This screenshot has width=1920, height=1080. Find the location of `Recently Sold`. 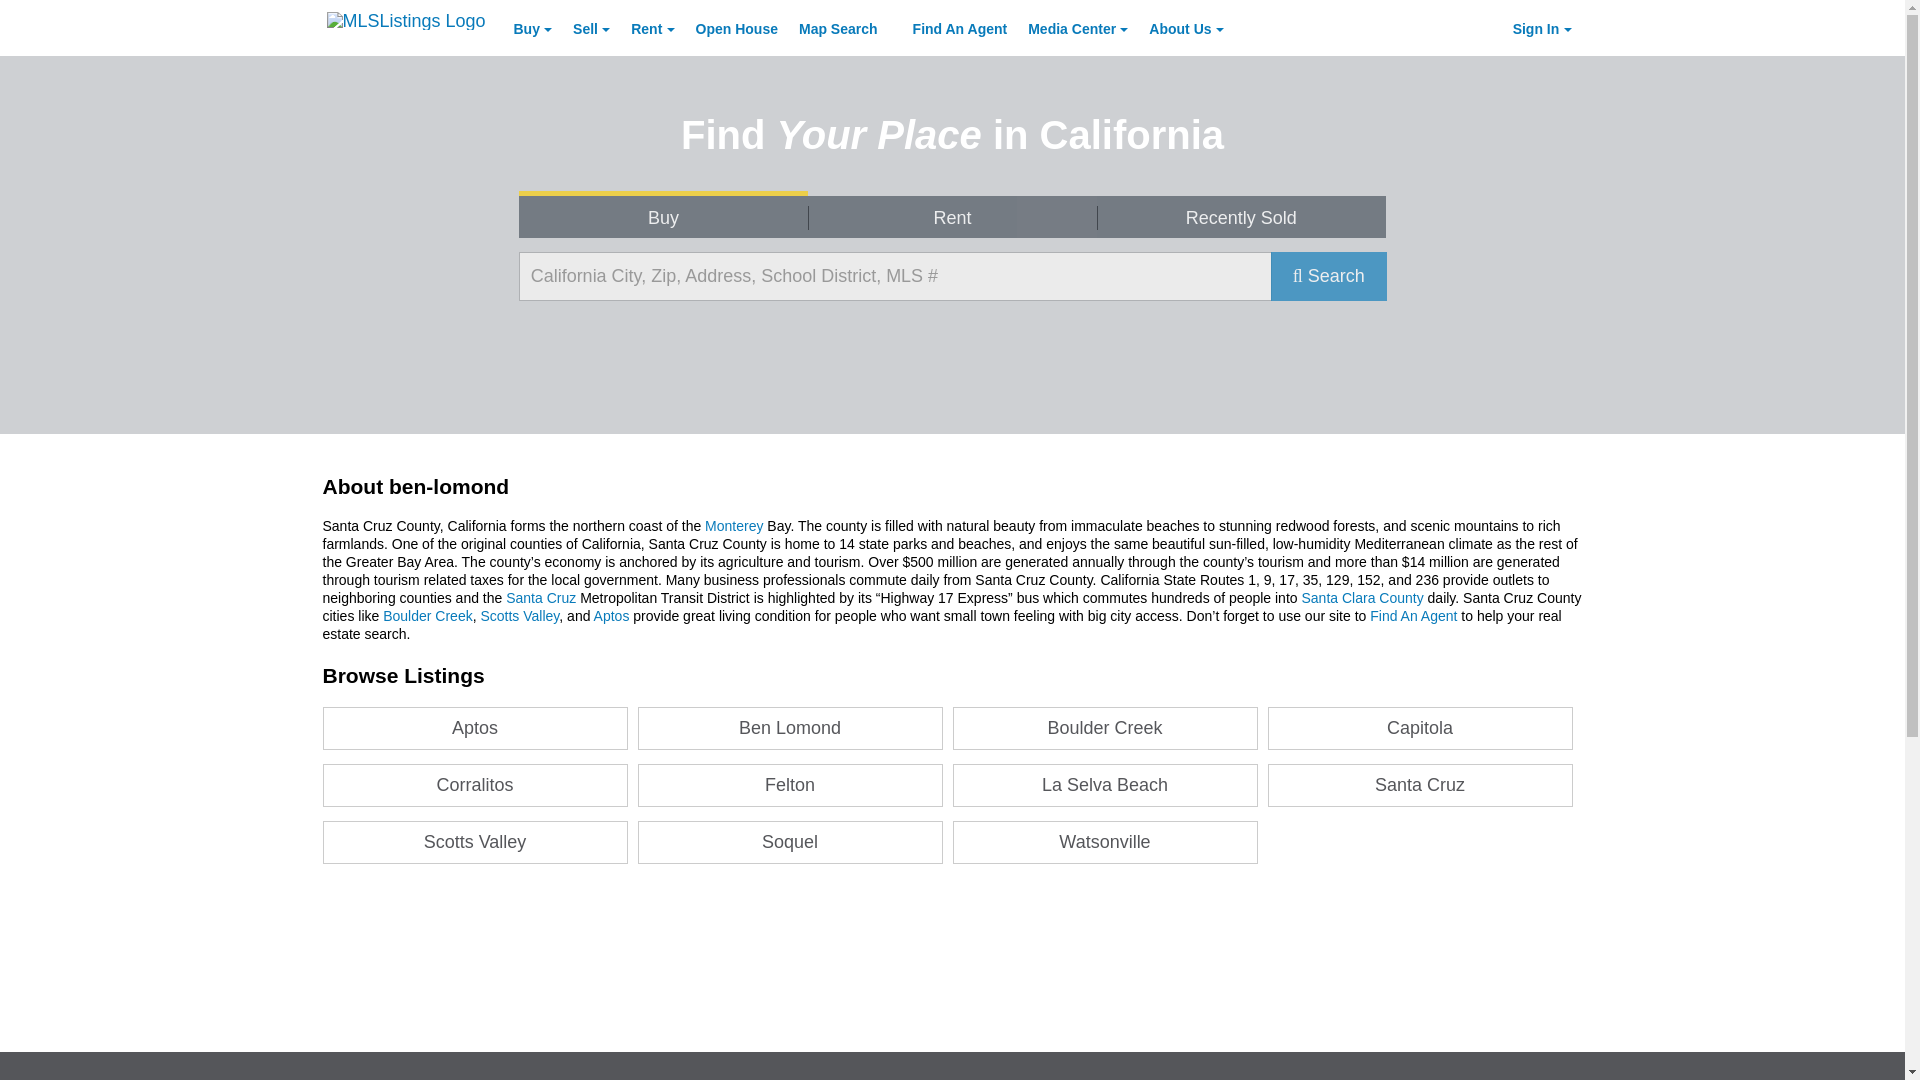

Recently Sold is located at coordinates (1241, 216).